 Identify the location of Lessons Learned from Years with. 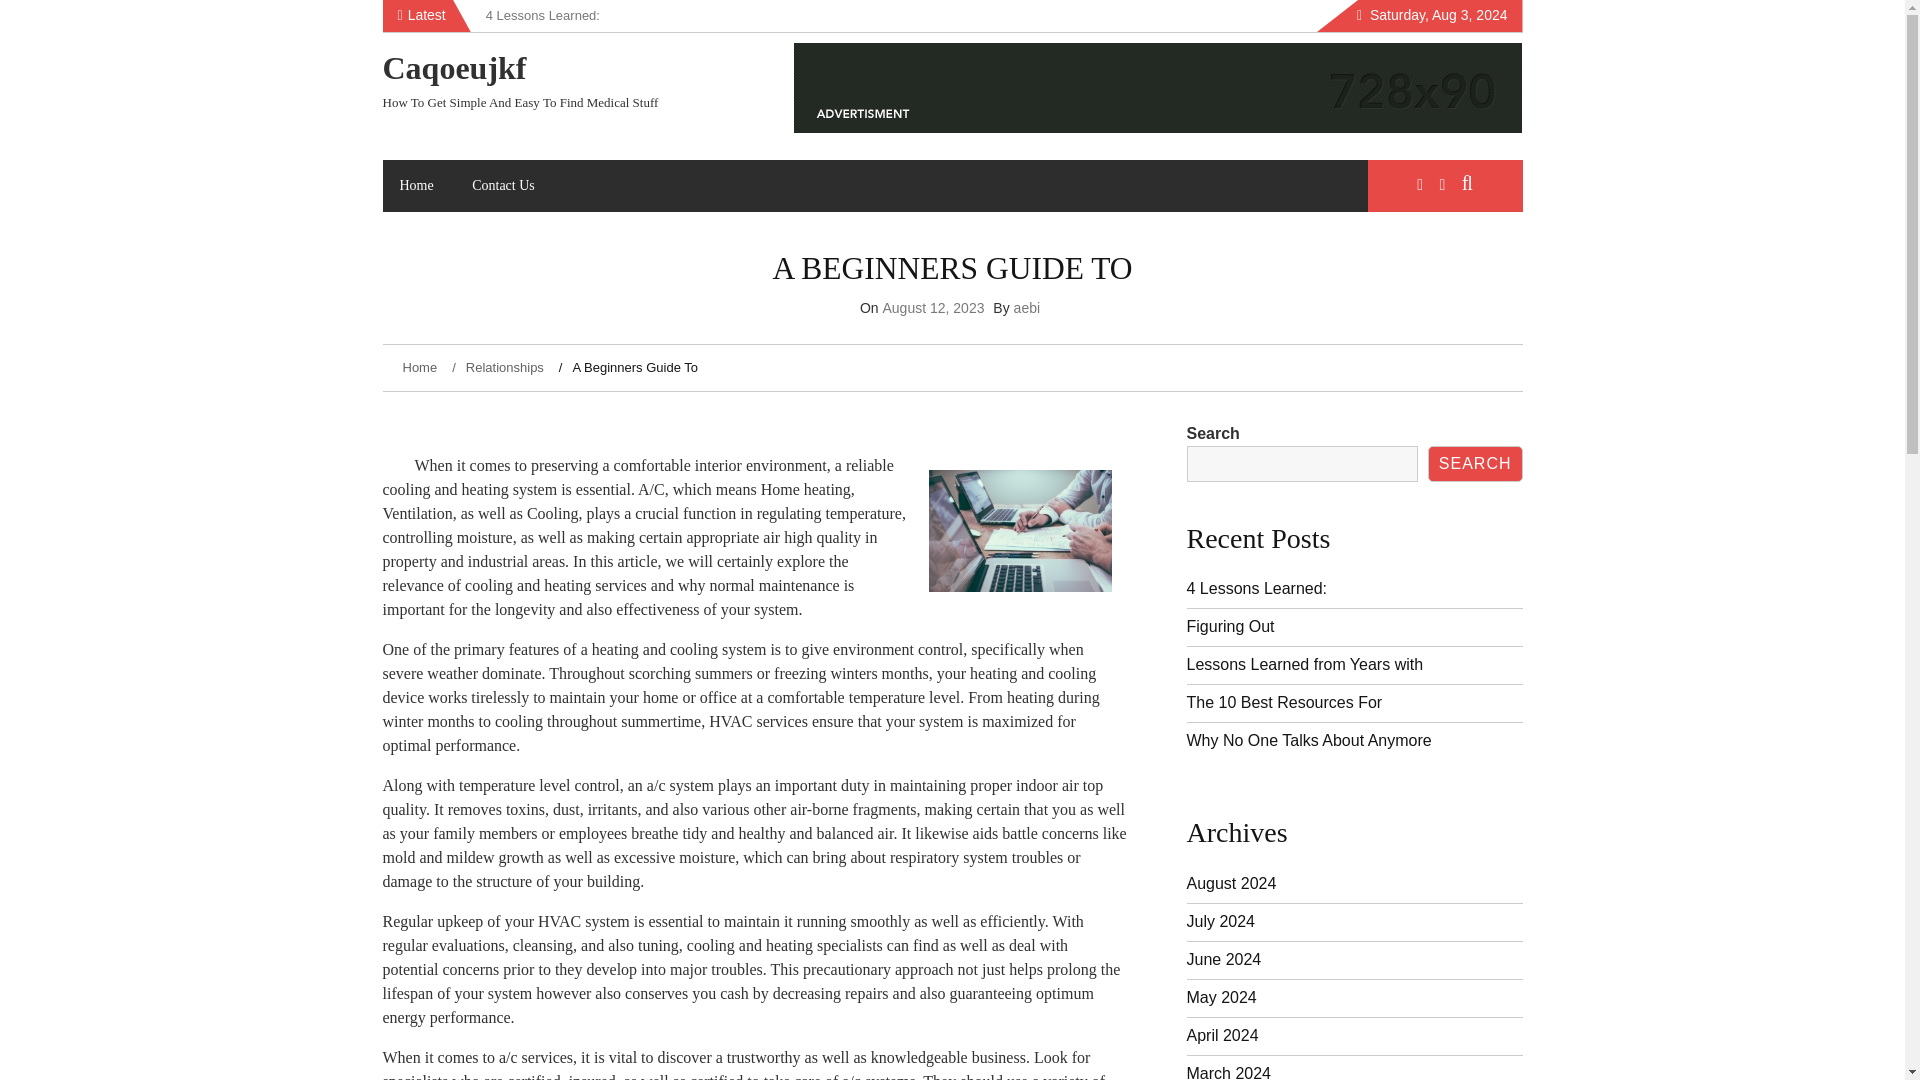
(1304, 664).